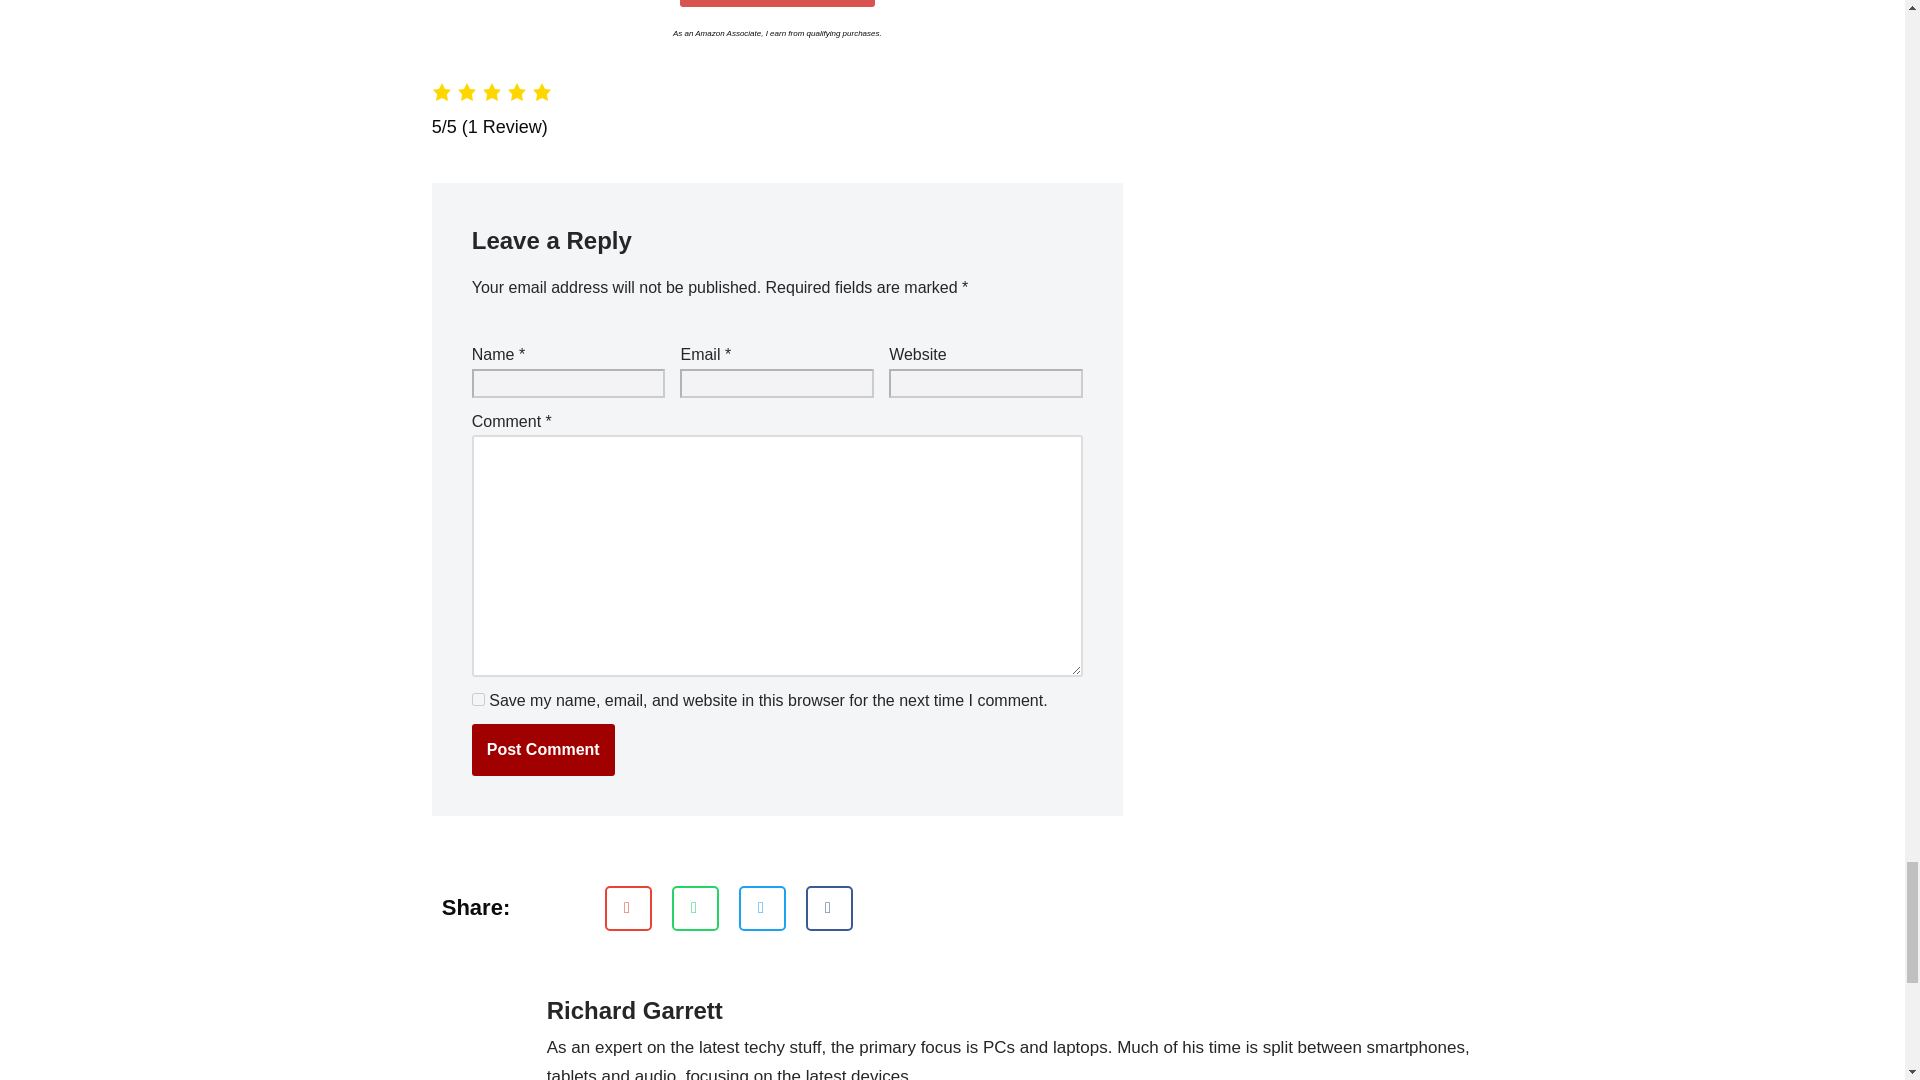 This screenshot has height=1080, width=1920. Describe the element at coordinates (478, 700) in the screenshot. I see `yes` at that location.